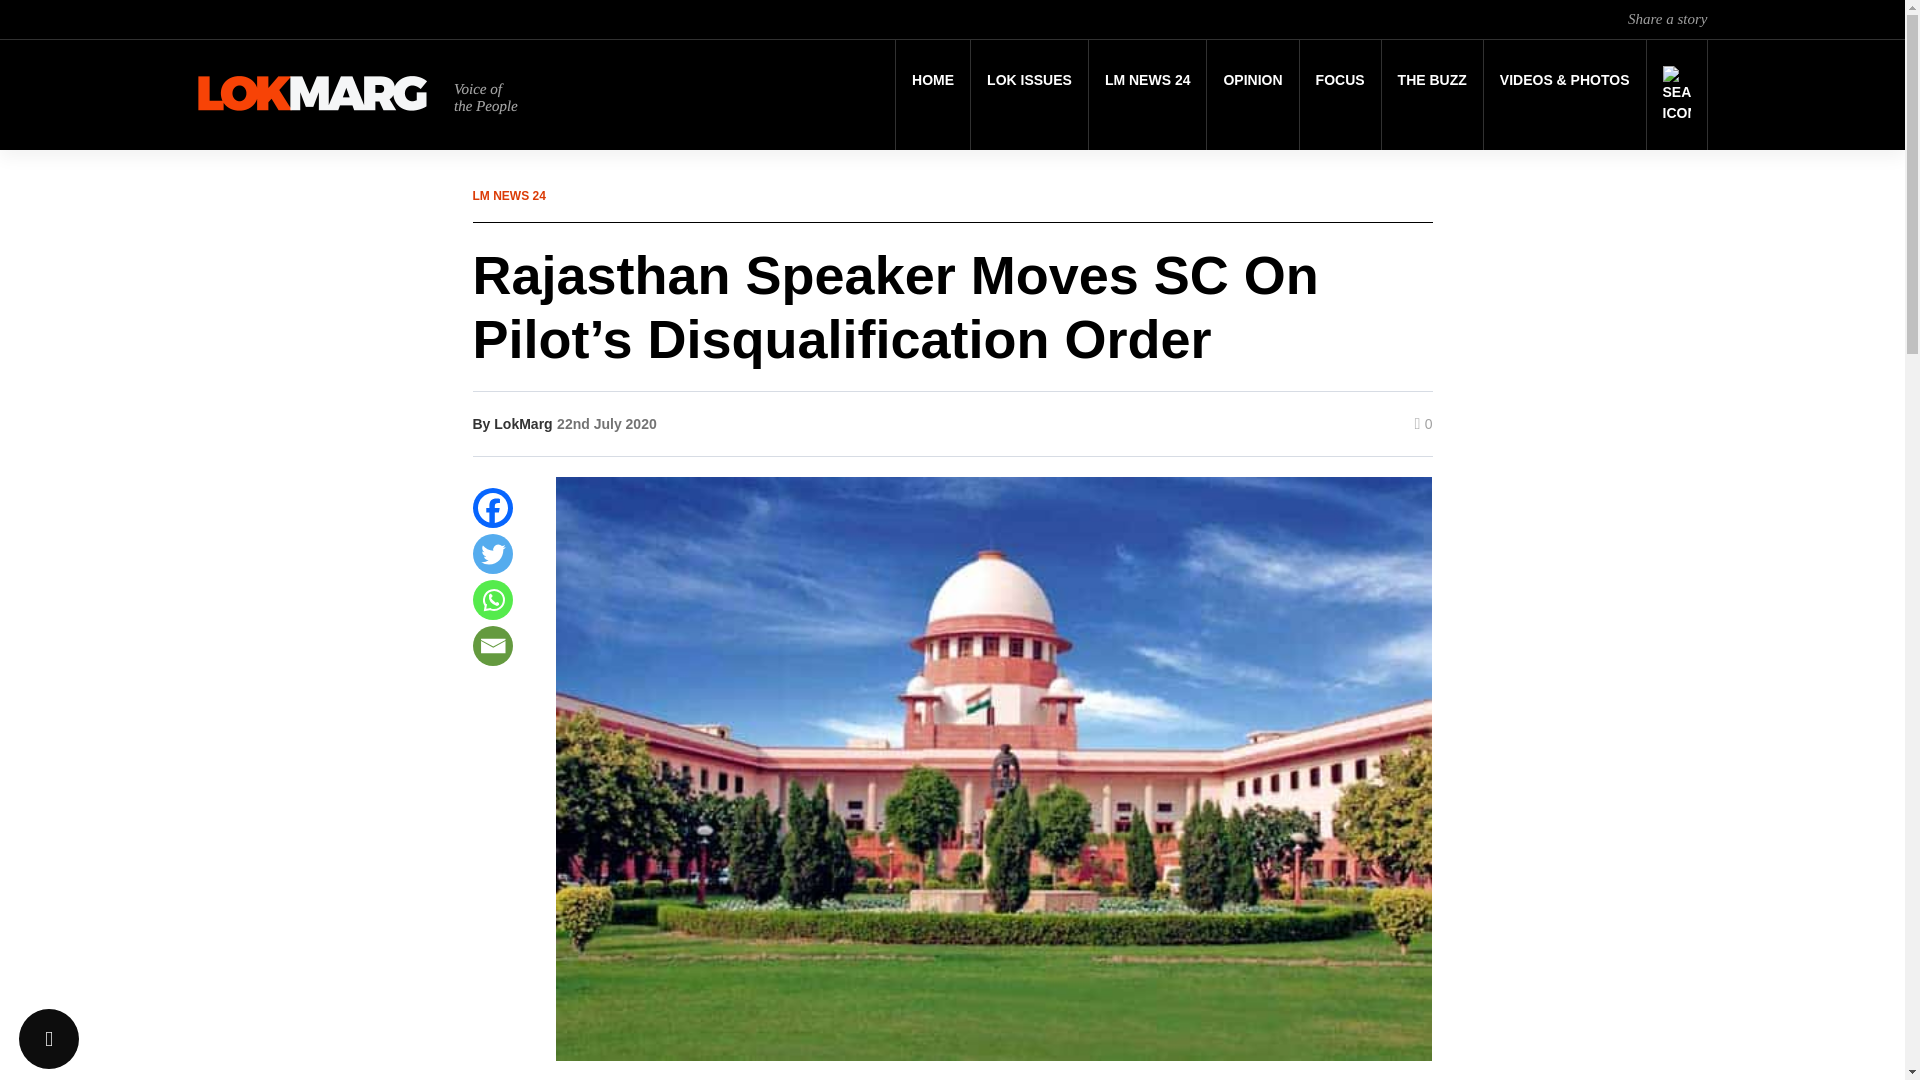 This screenshot has height=1080, width=1920. What do you see at coordinates (1148, 80) in the screenshot?
I see `LM News 24` at bounding box center [1148, 80].